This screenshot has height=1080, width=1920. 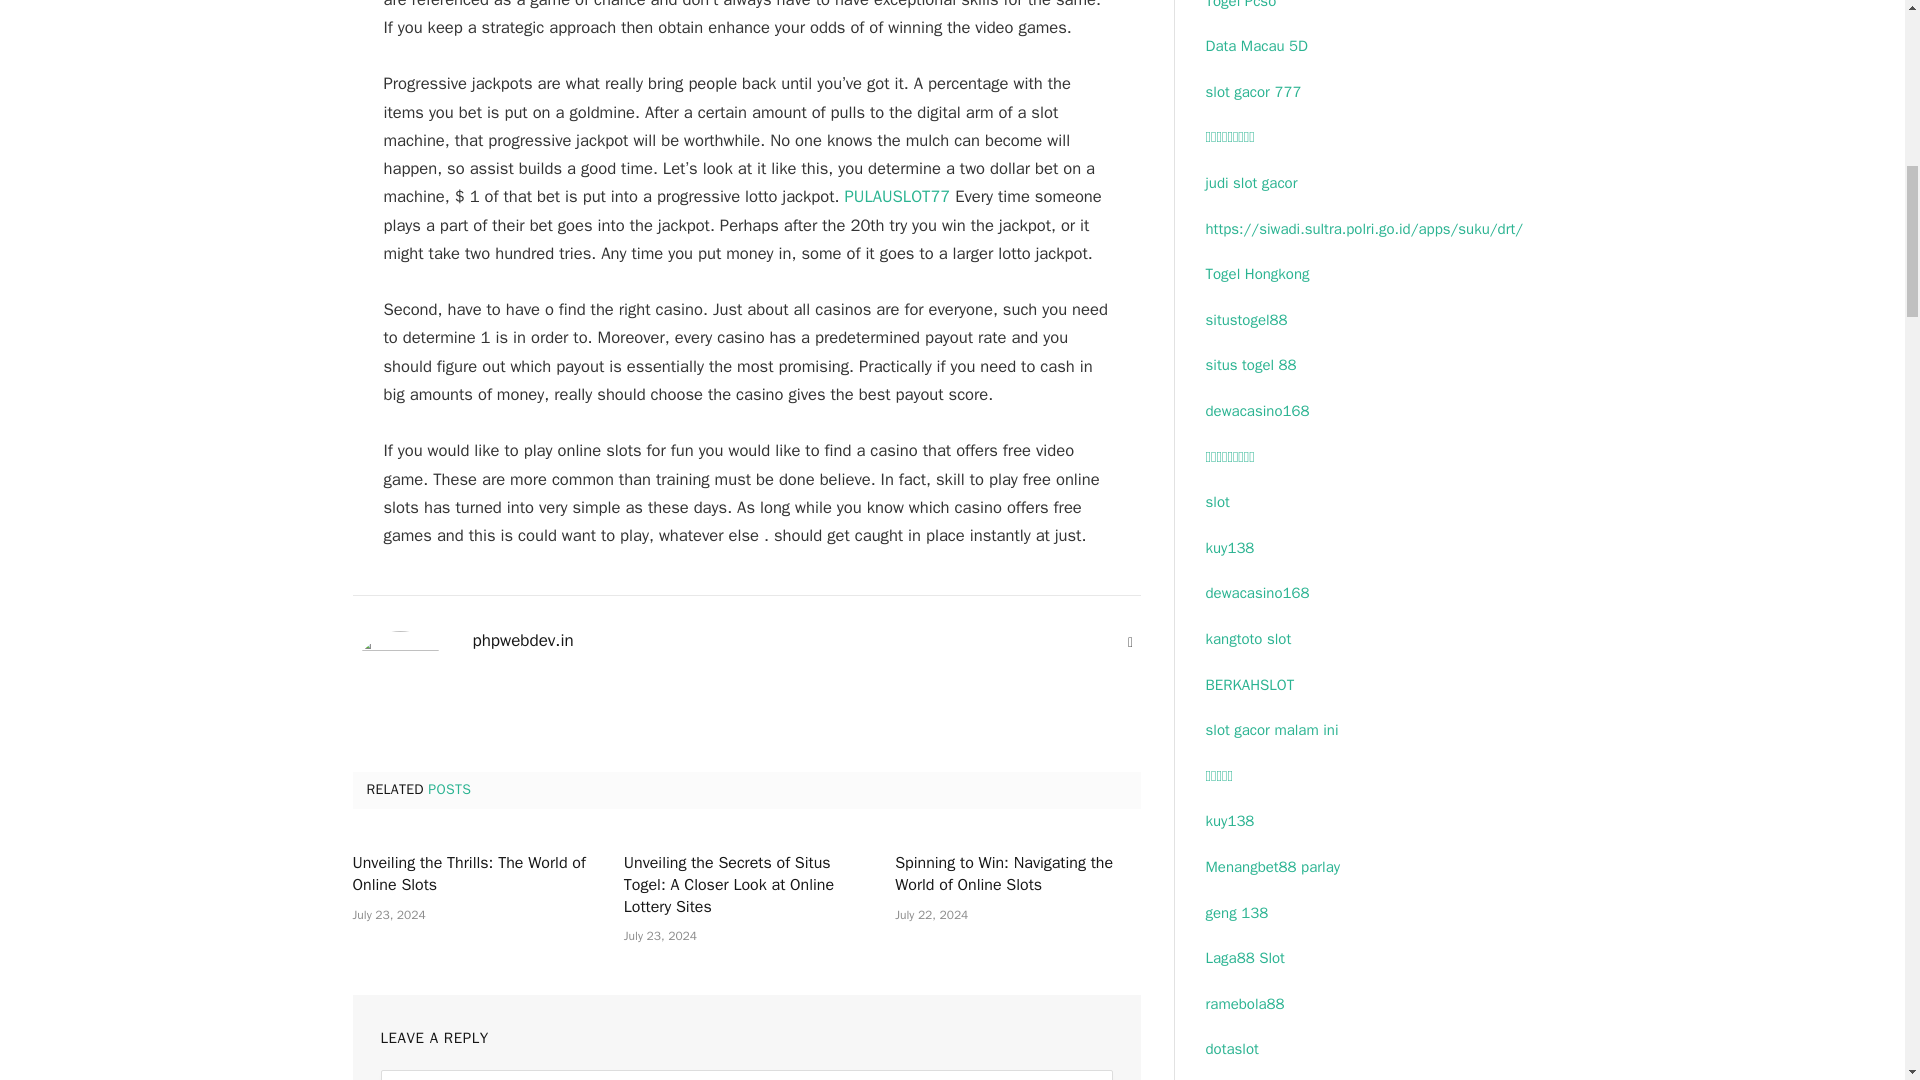 I want to click on PULAUSLOT77, so click(x=897, y=196).